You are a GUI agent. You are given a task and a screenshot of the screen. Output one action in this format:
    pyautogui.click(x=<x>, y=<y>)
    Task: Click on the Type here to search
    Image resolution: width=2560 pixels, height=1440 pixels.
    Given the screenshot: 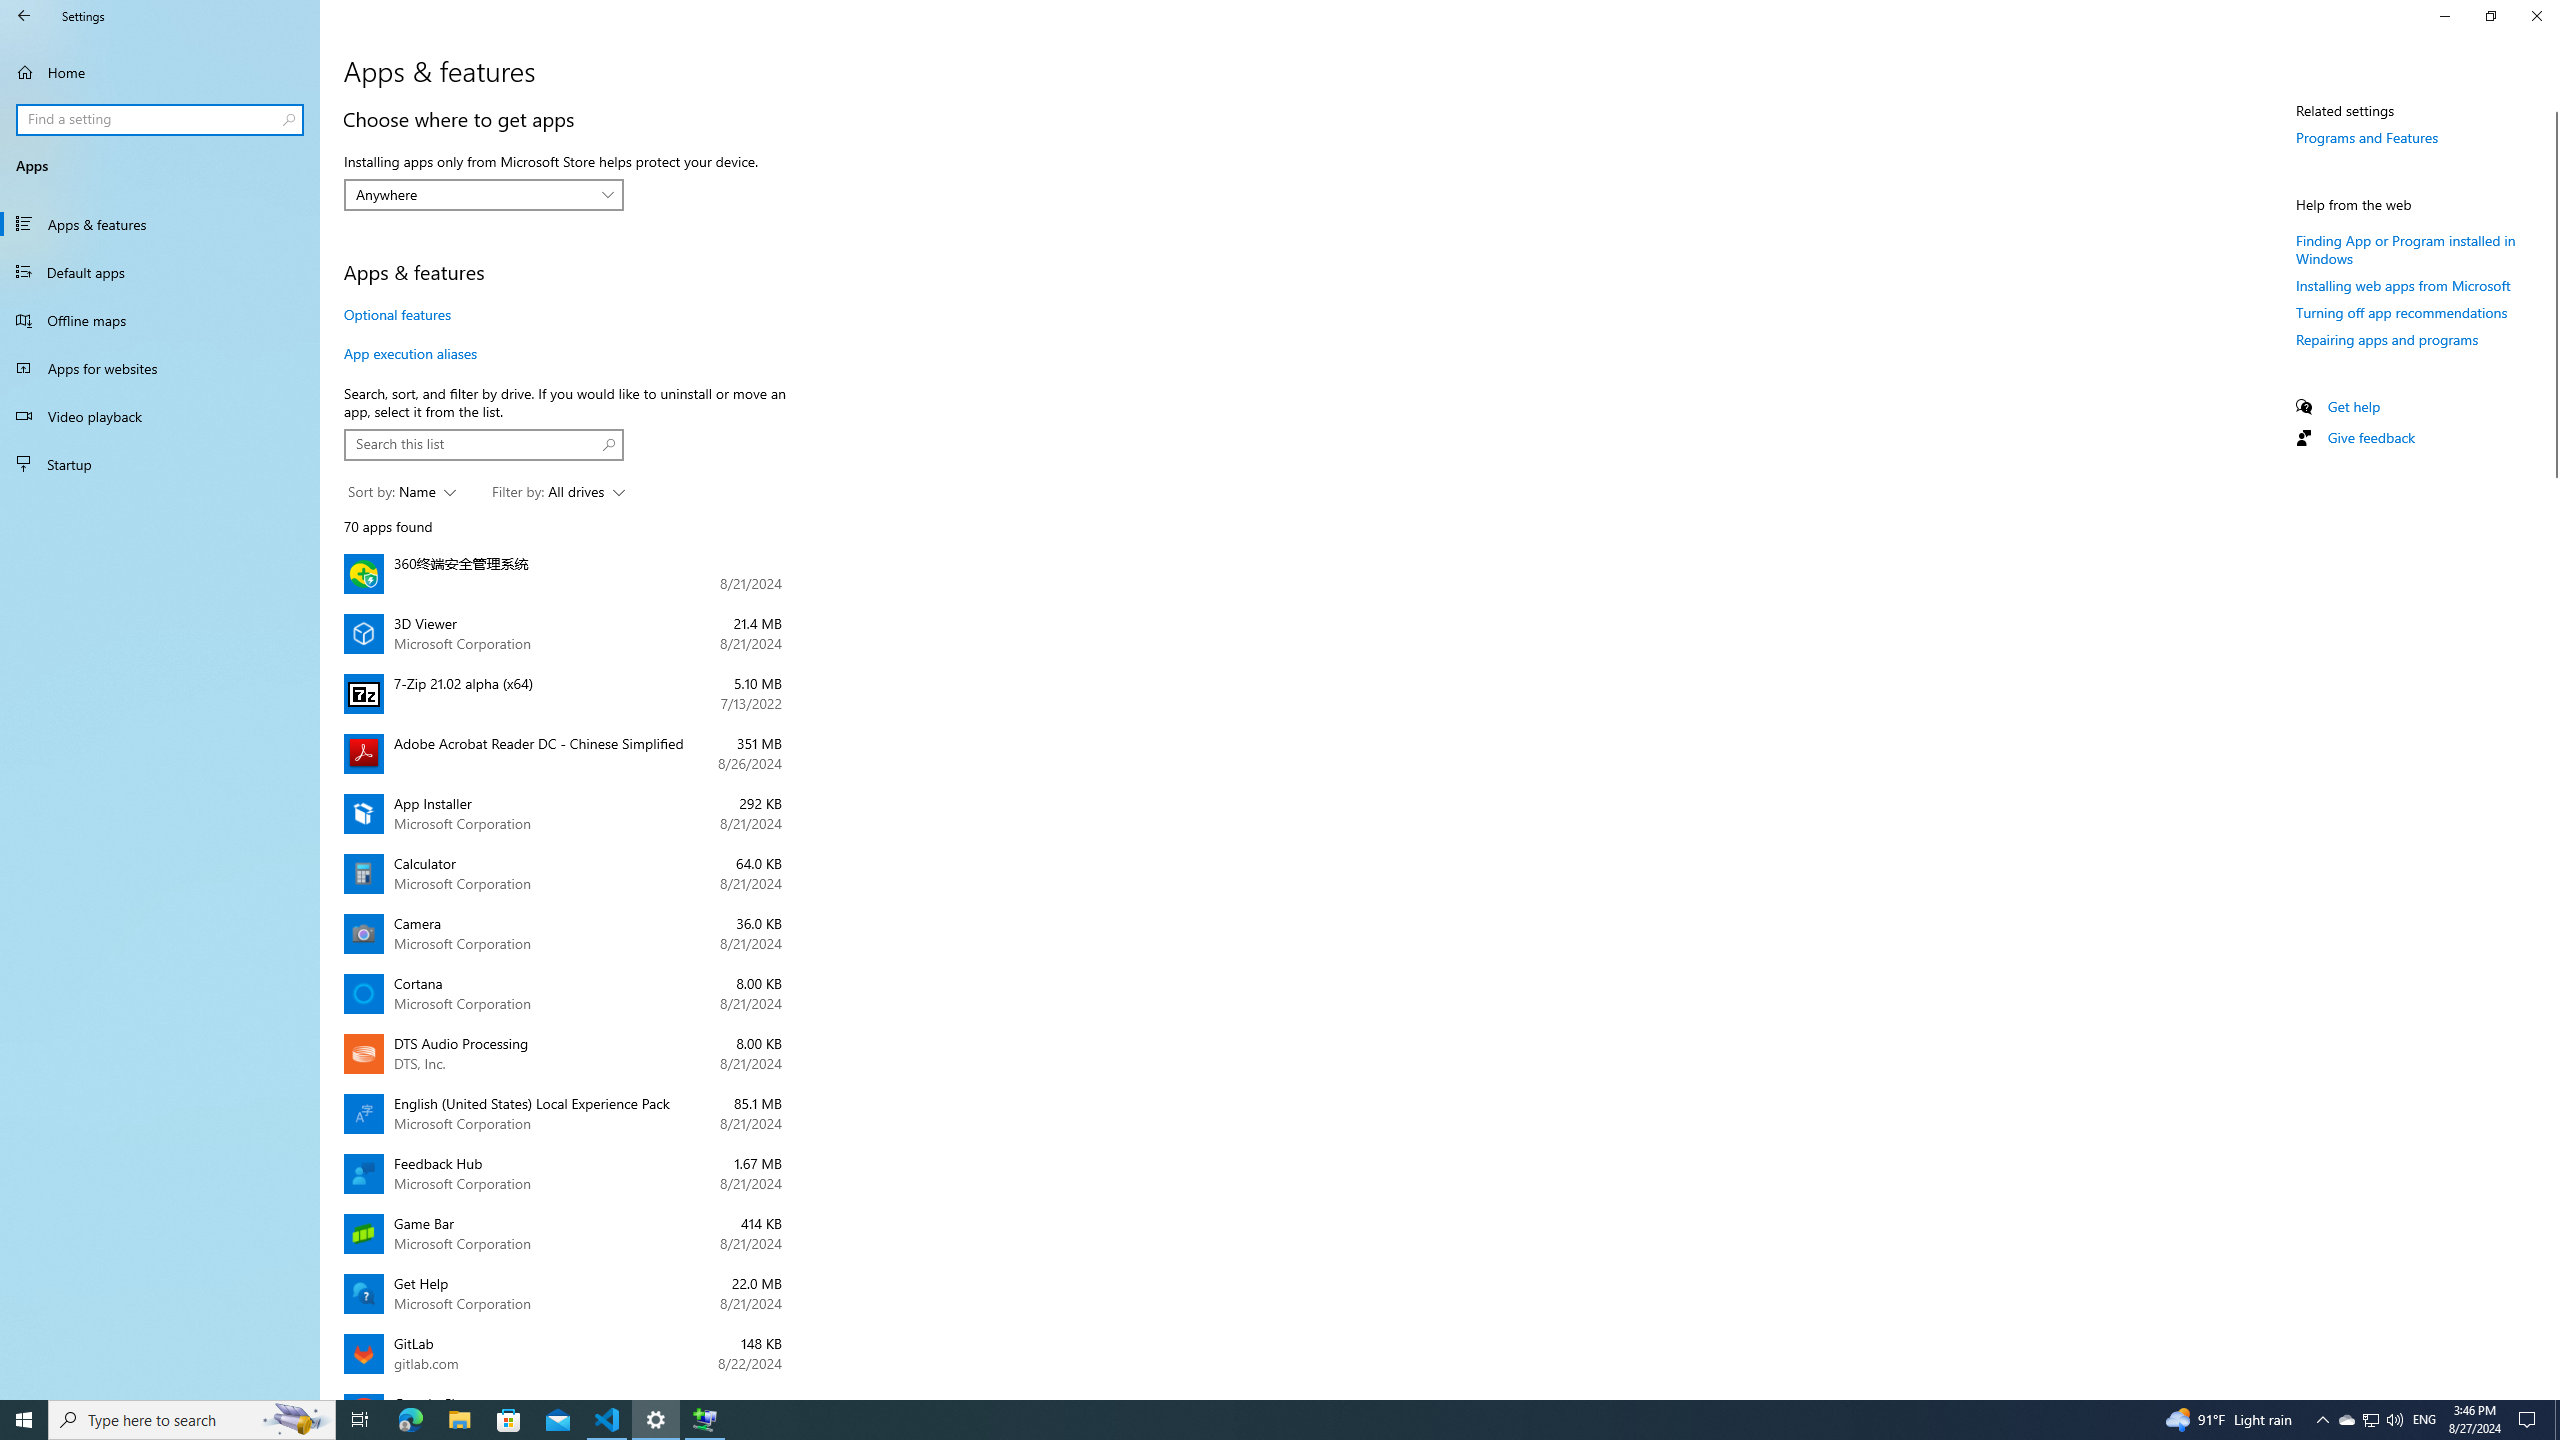 What is the action you would take?
    pyautogui.click(x=192, y=1420)
    